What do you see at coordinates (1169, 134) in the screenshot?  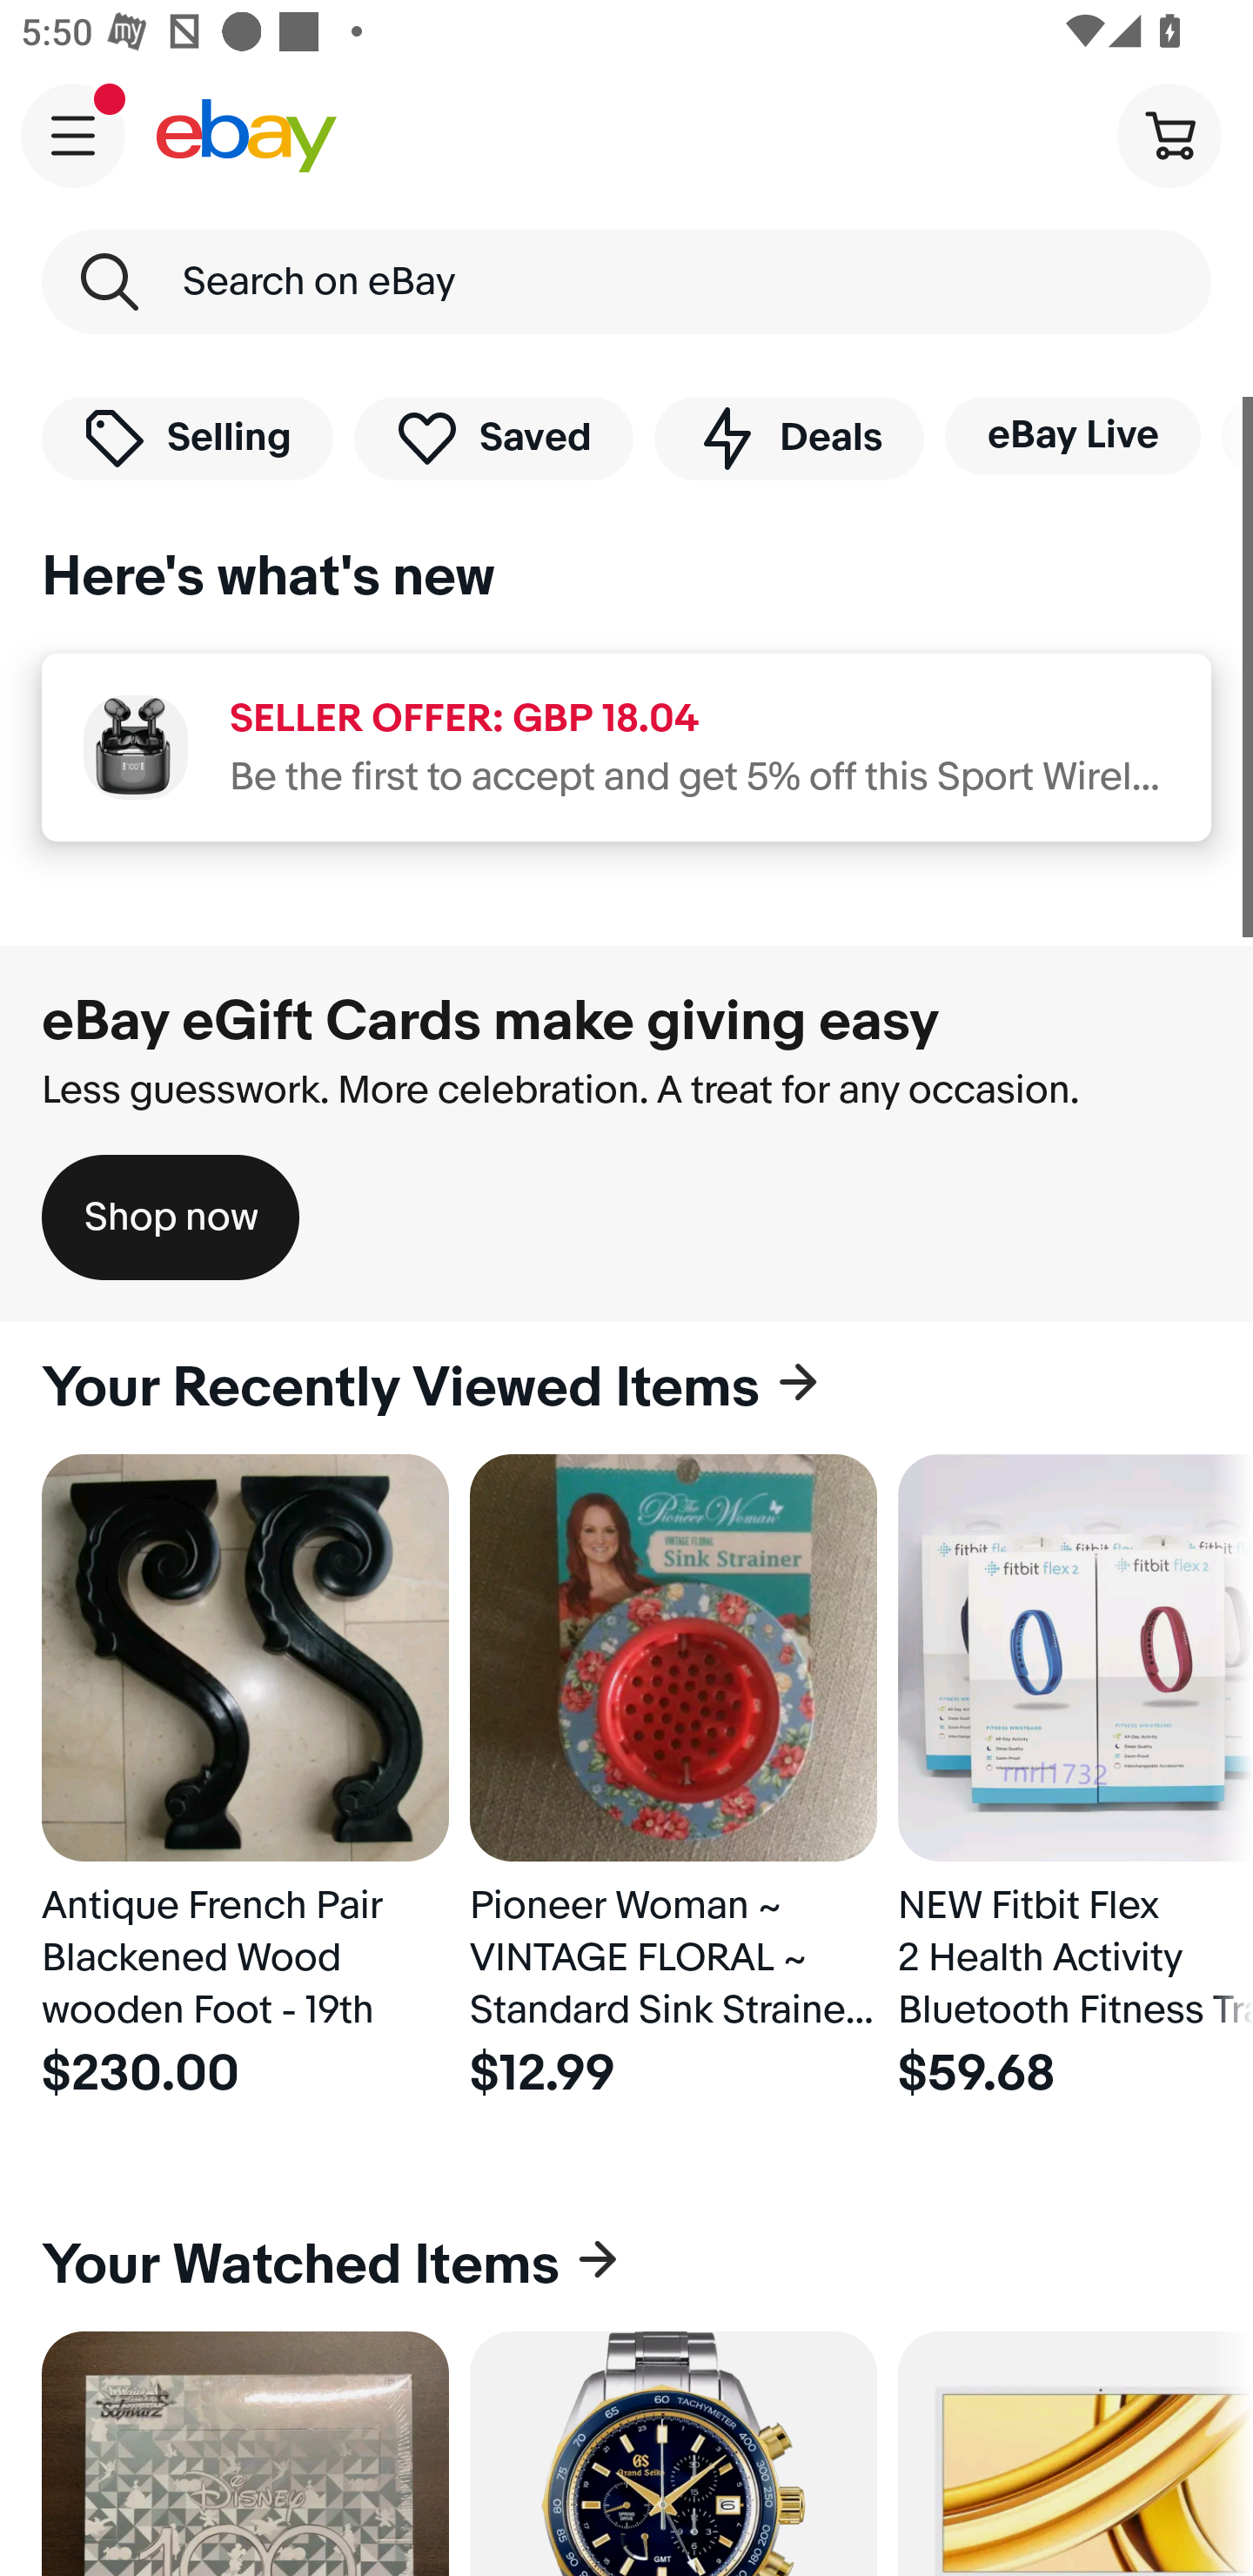 I see `Cart button shopping cart` at bounding box center [1169, 134].